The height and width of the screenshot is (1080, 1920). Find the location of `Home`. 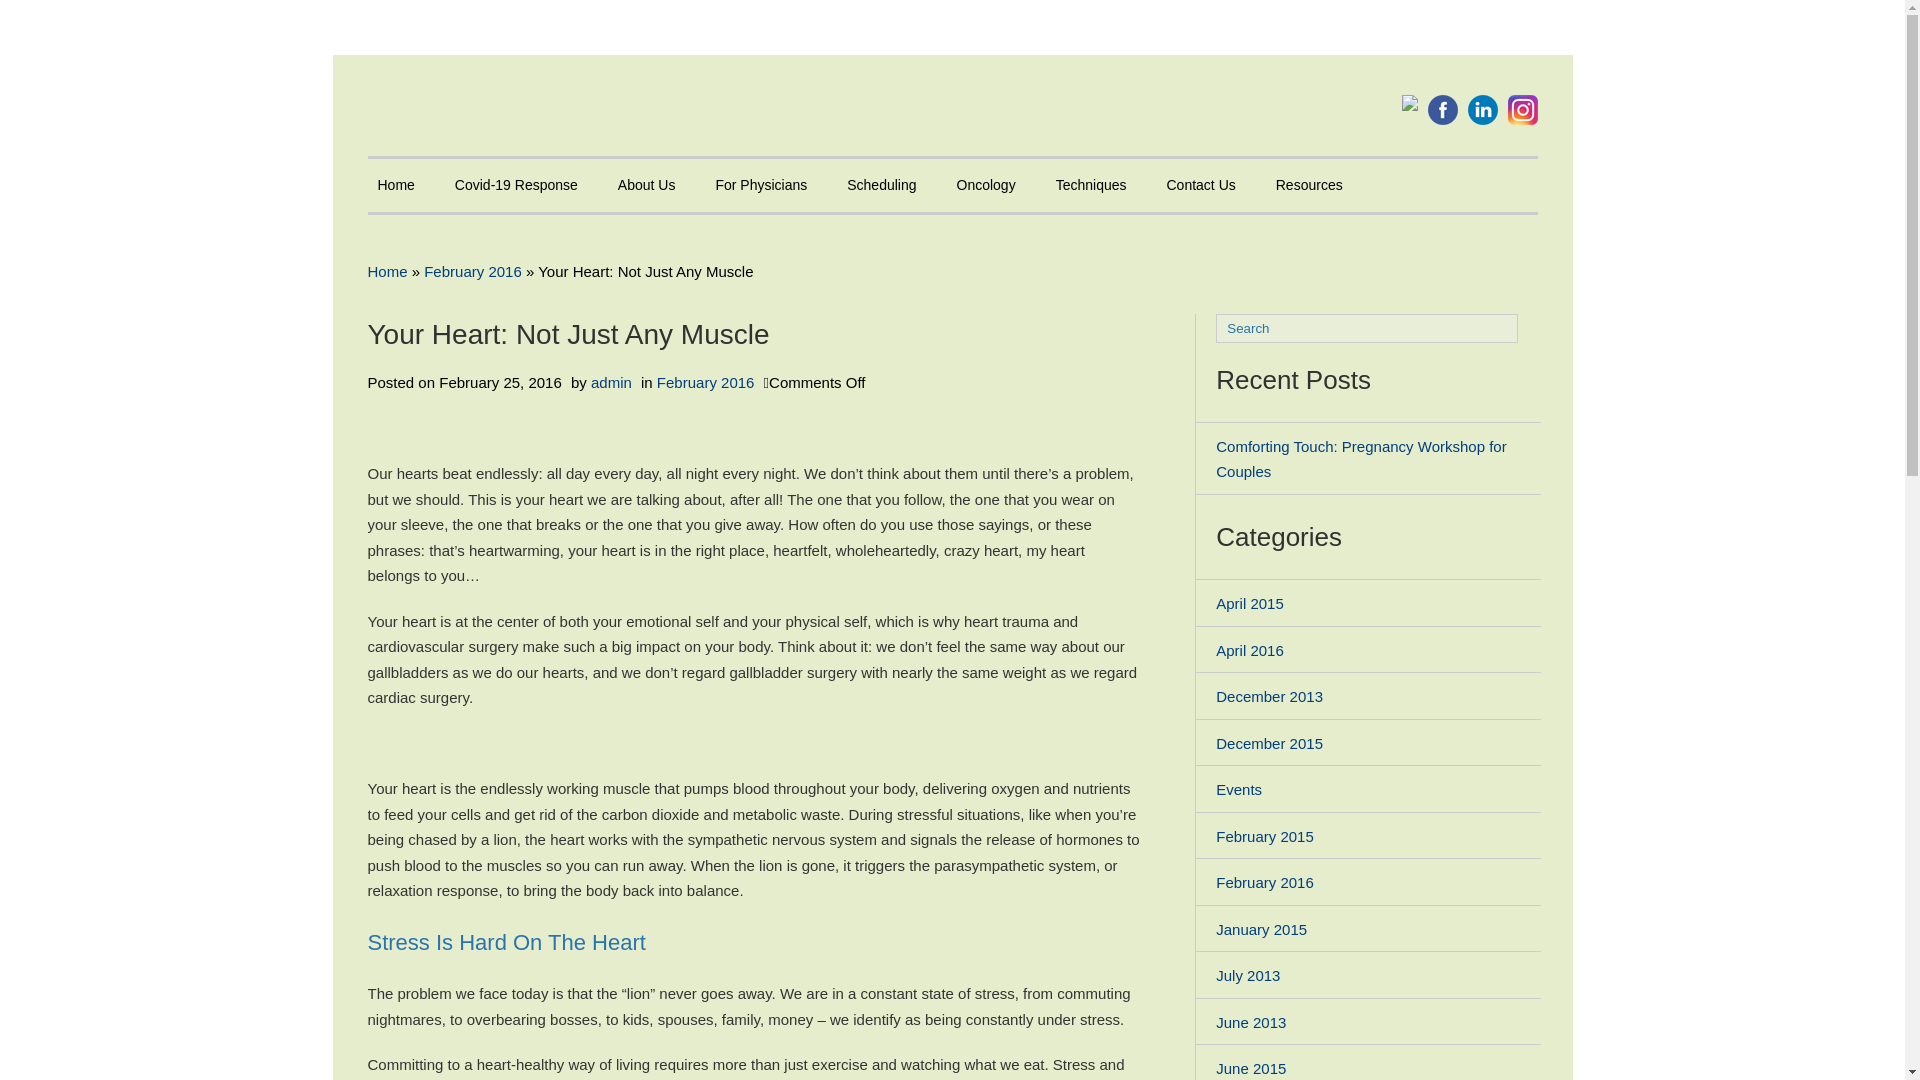

Home is located at coordinates (396, 186).